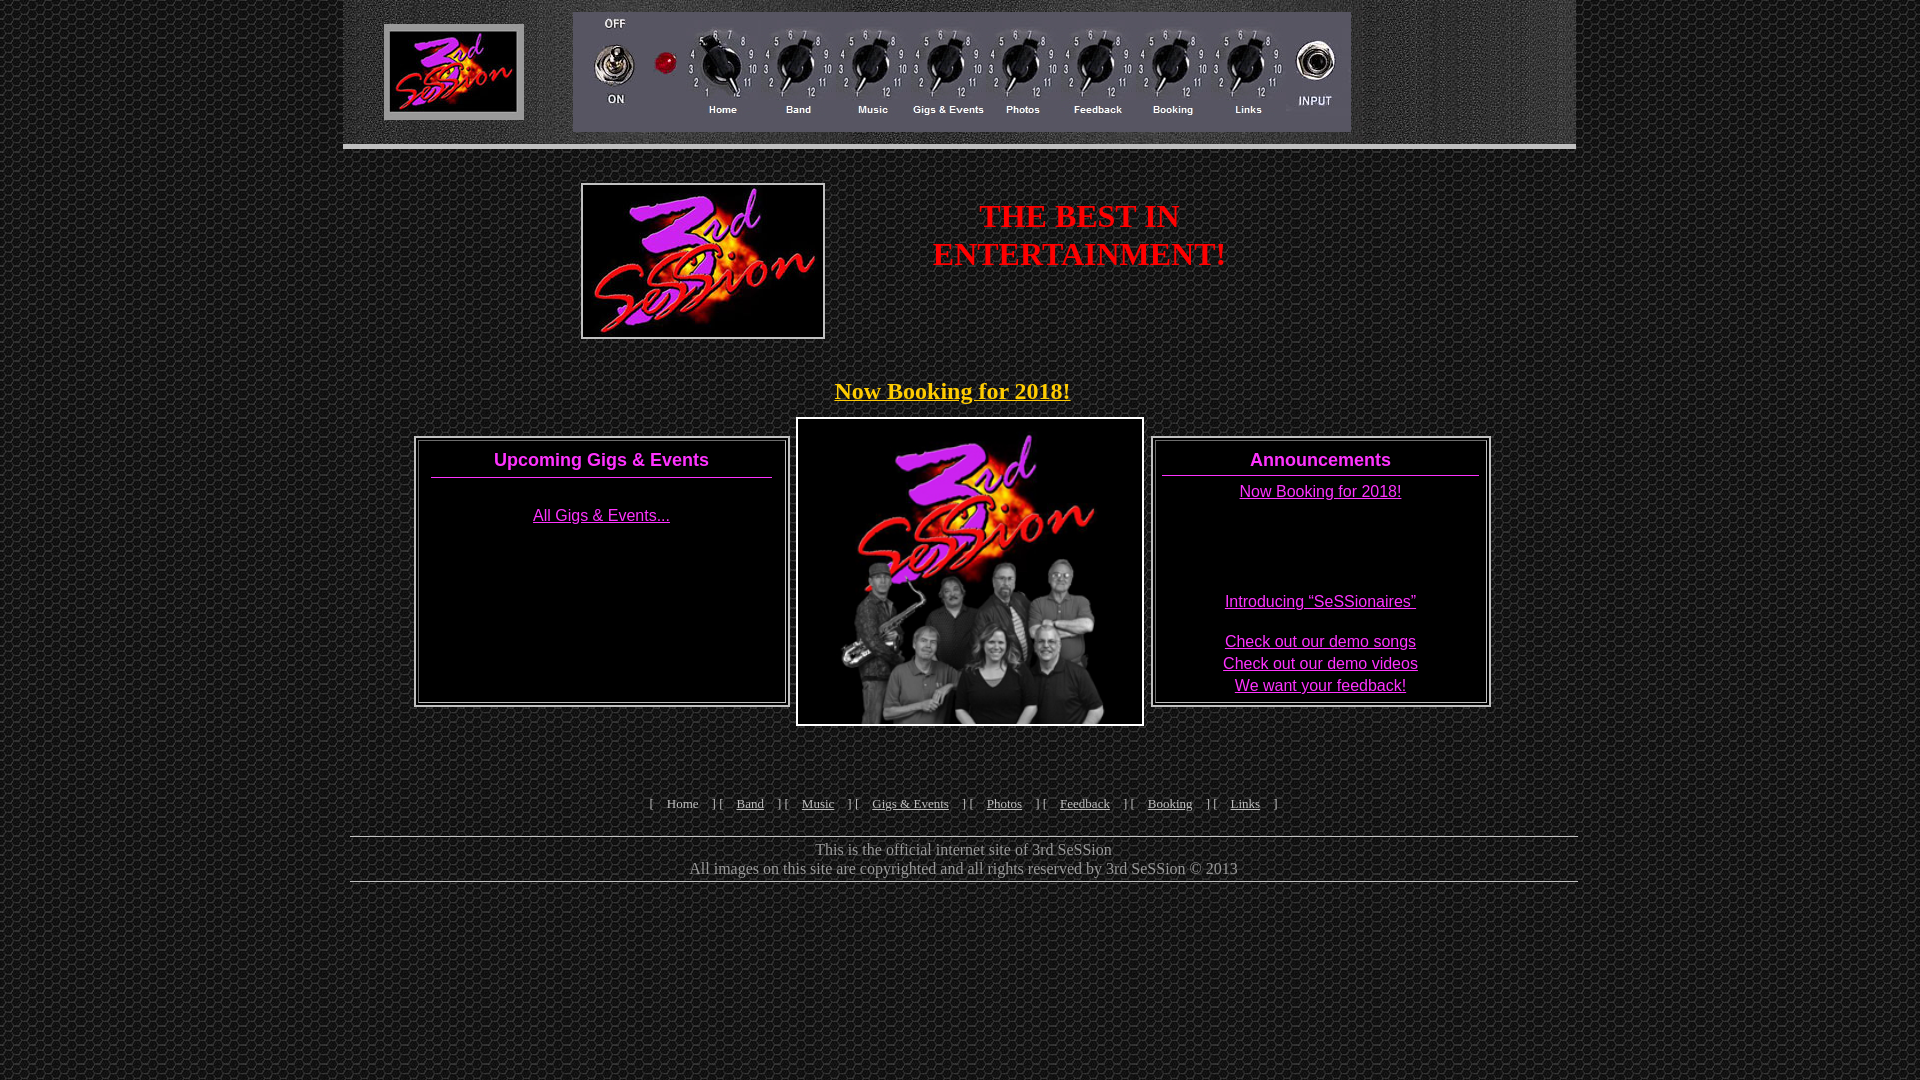 The width and height of the screenshot is (1920, 1080). Describe the element at coordinates (1085, 804) in the screenshot. I see `Feedback` at that location.